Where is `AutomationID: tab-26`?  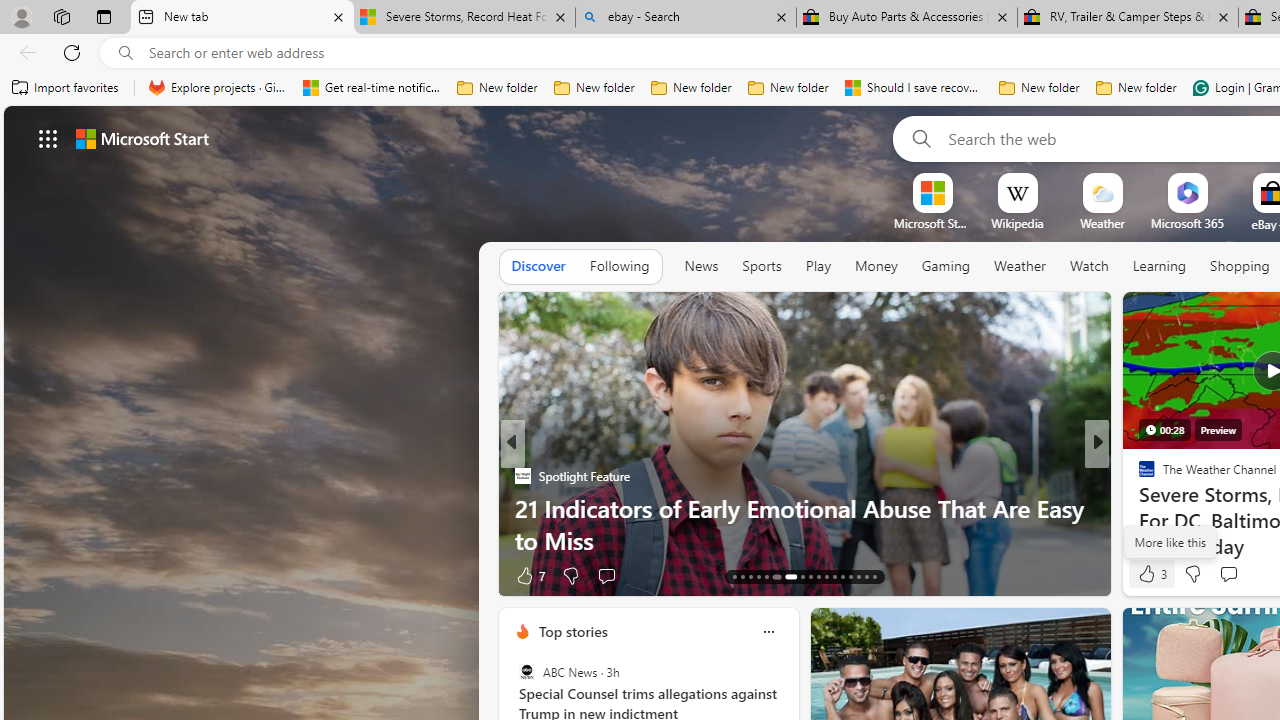 AutomationID: tab-26 is located at coordinates (850, 576).